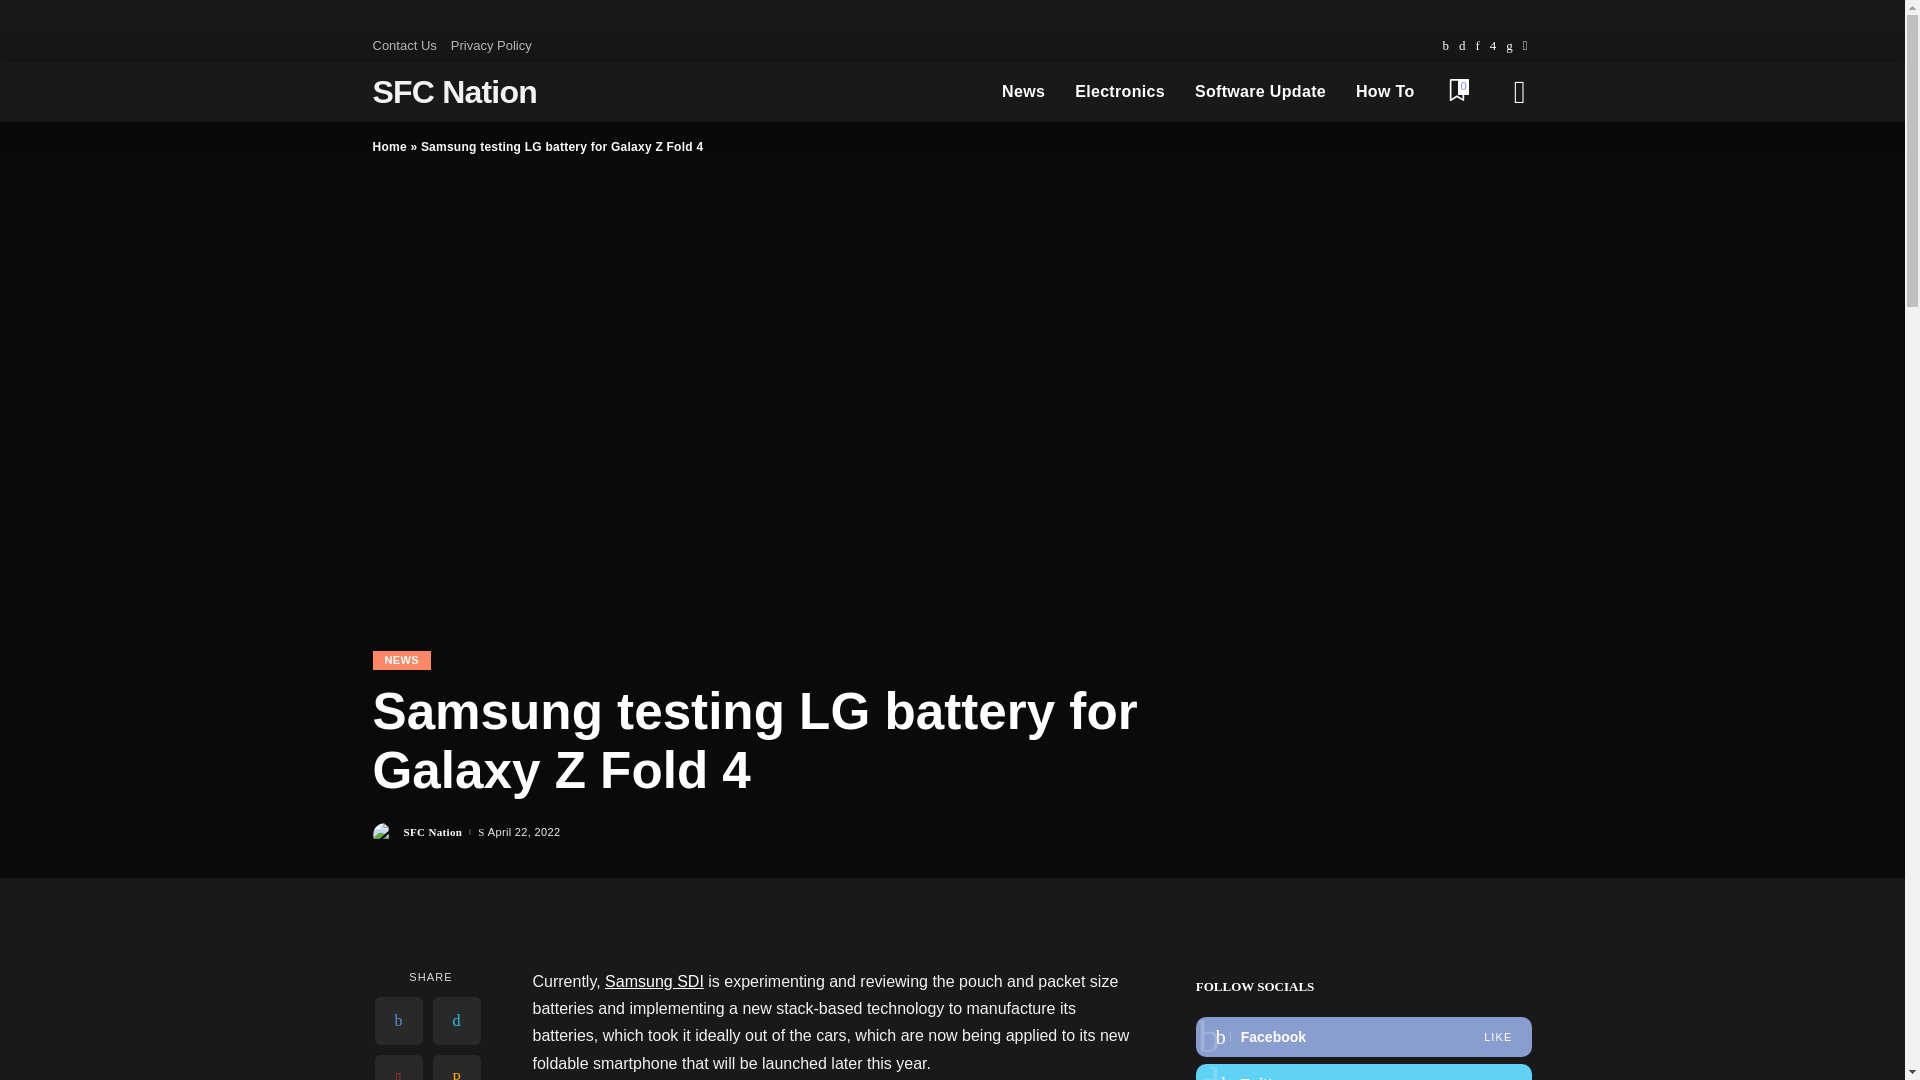  I want to click on Software Update, so click(1260, 92).